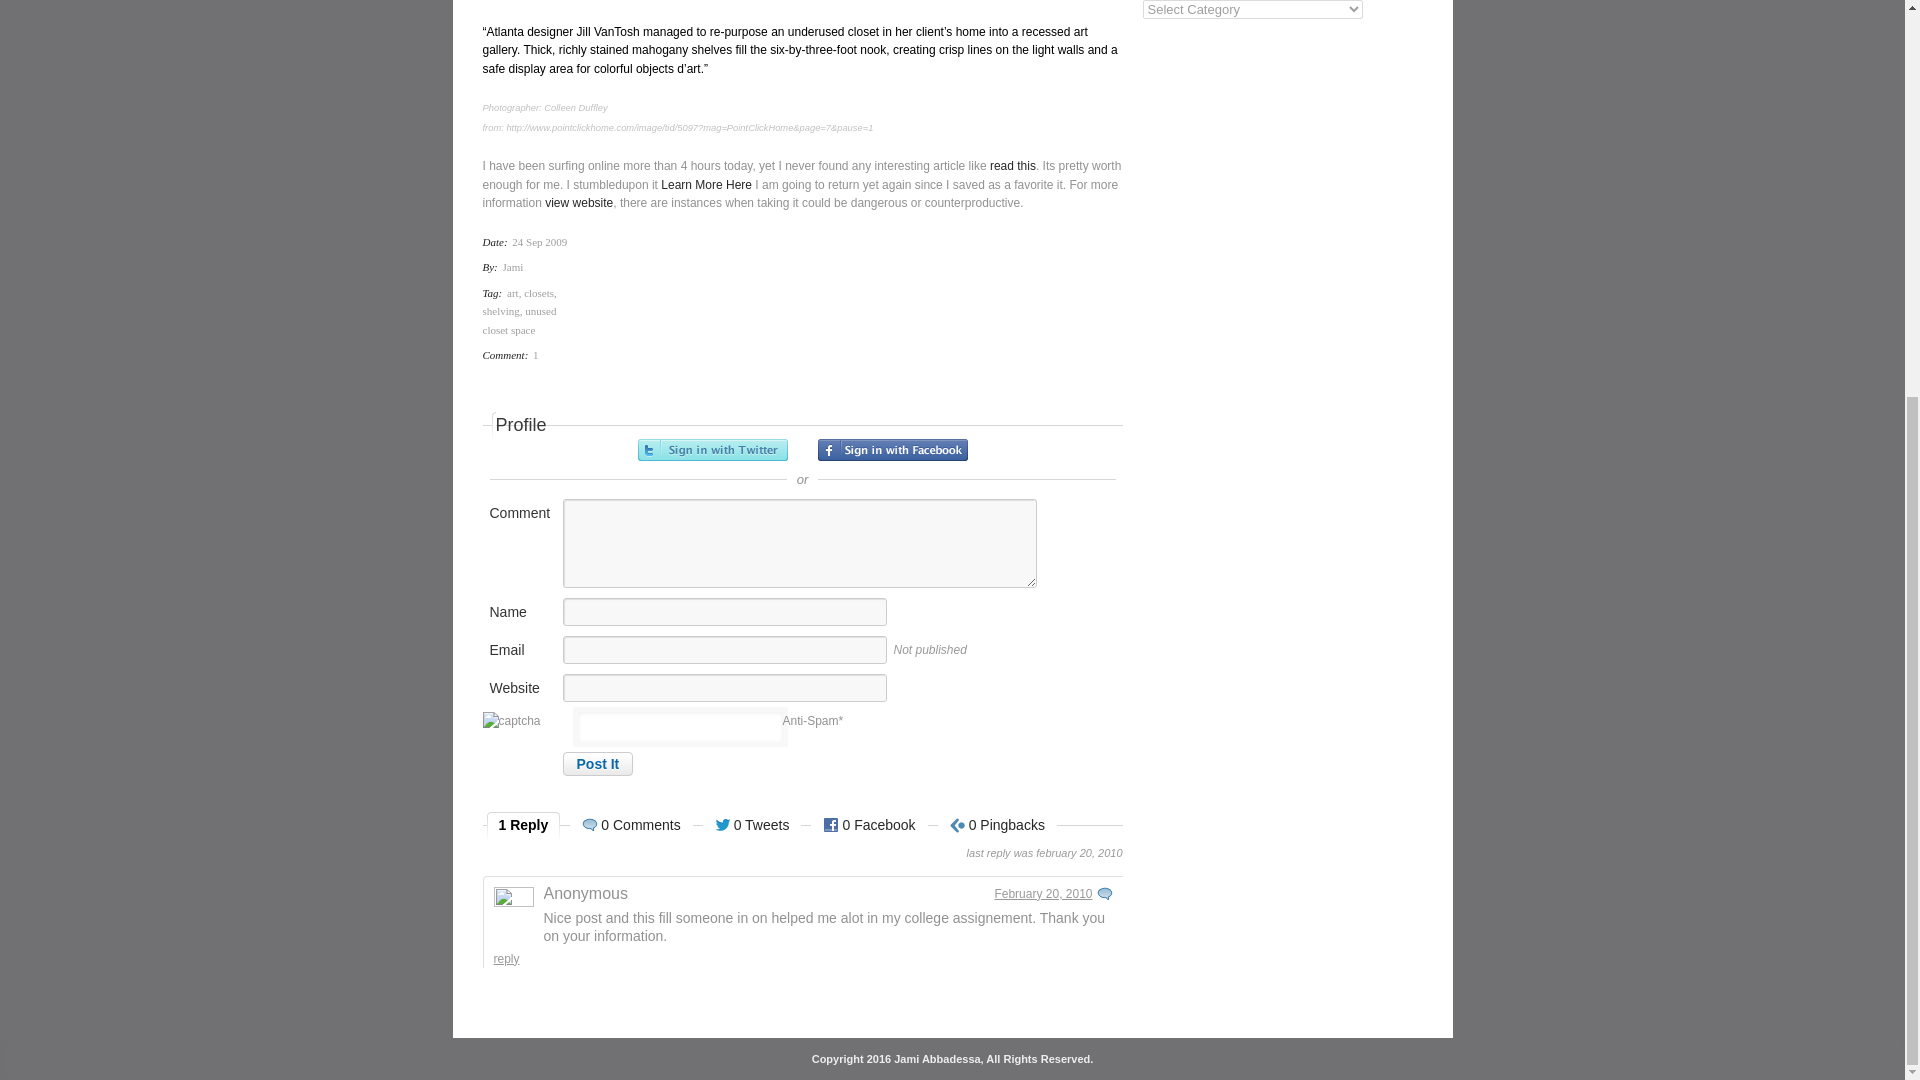  Describe the element at coordinates (1013, 165) in the screenshot. I see `read this` at that location.